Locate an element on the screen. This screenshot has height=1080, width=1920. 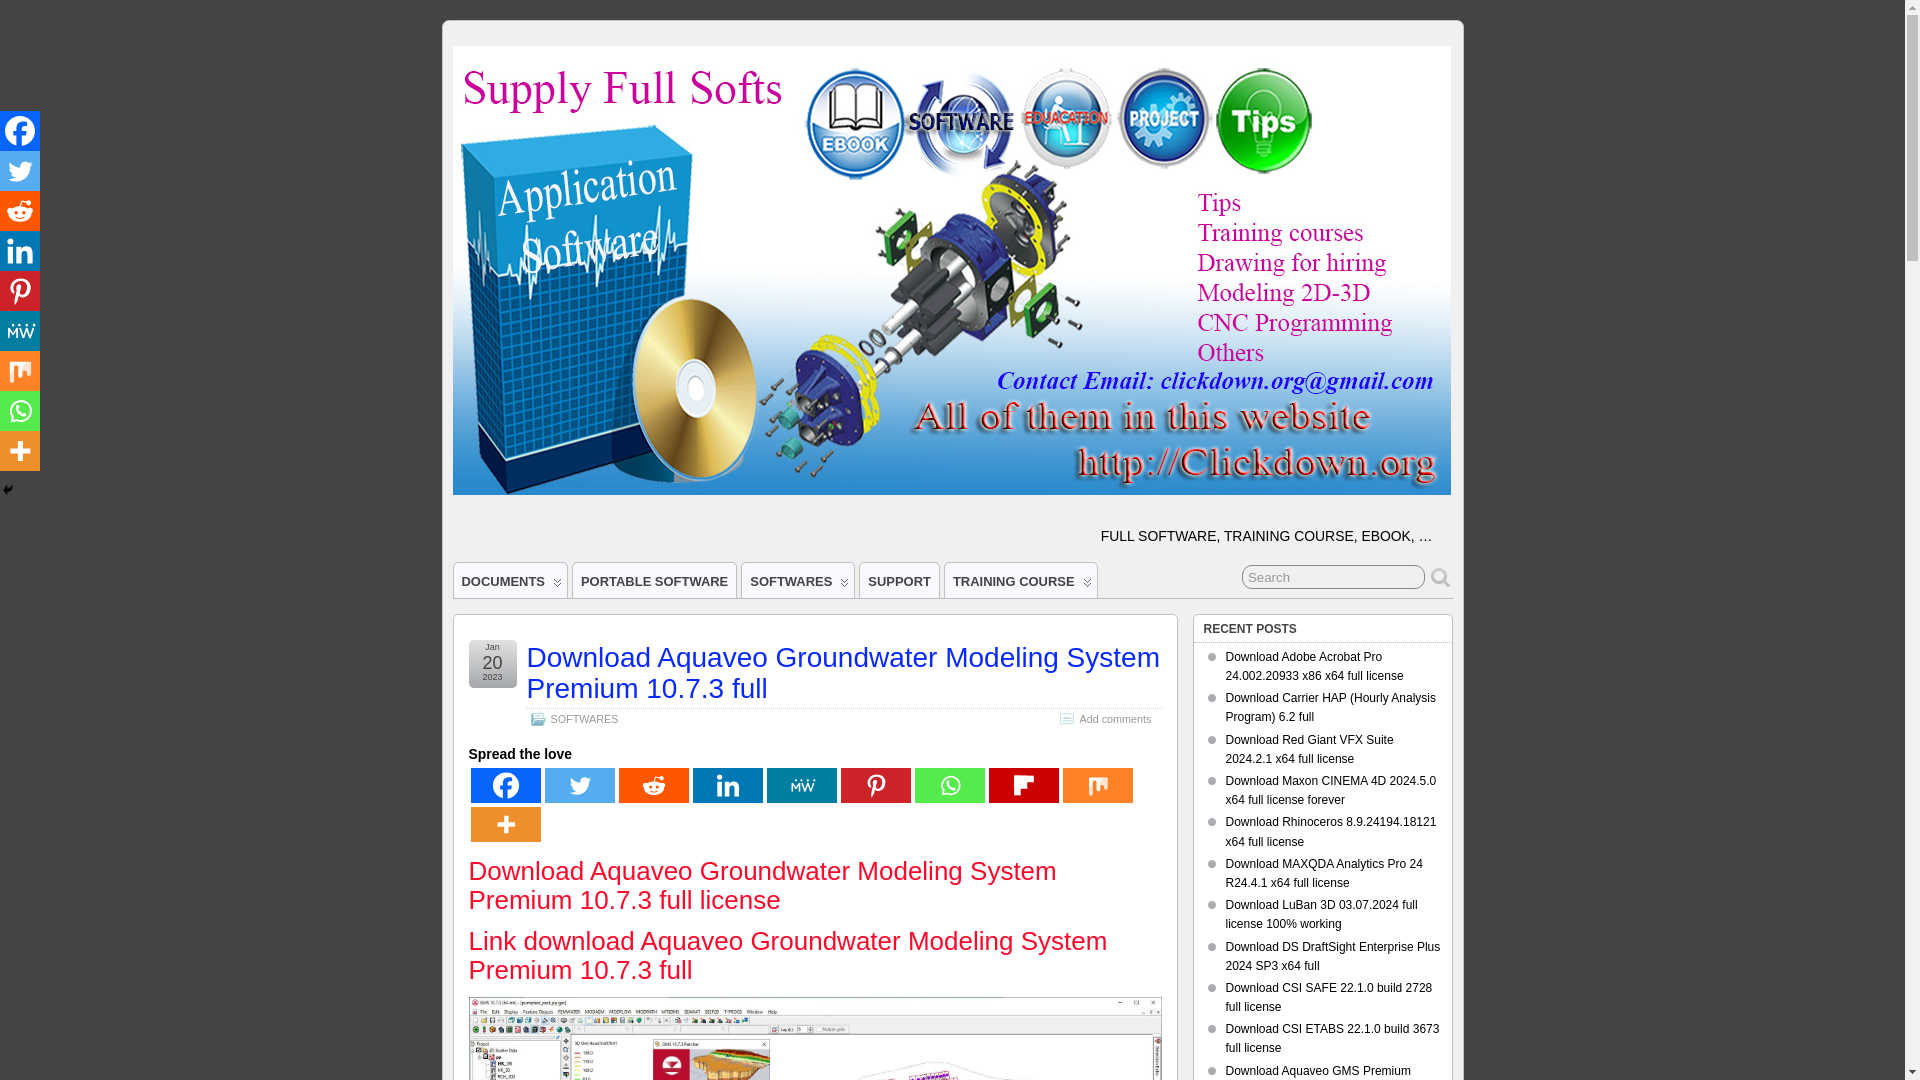
SOFTWARES is located at coordinates (584, 718).